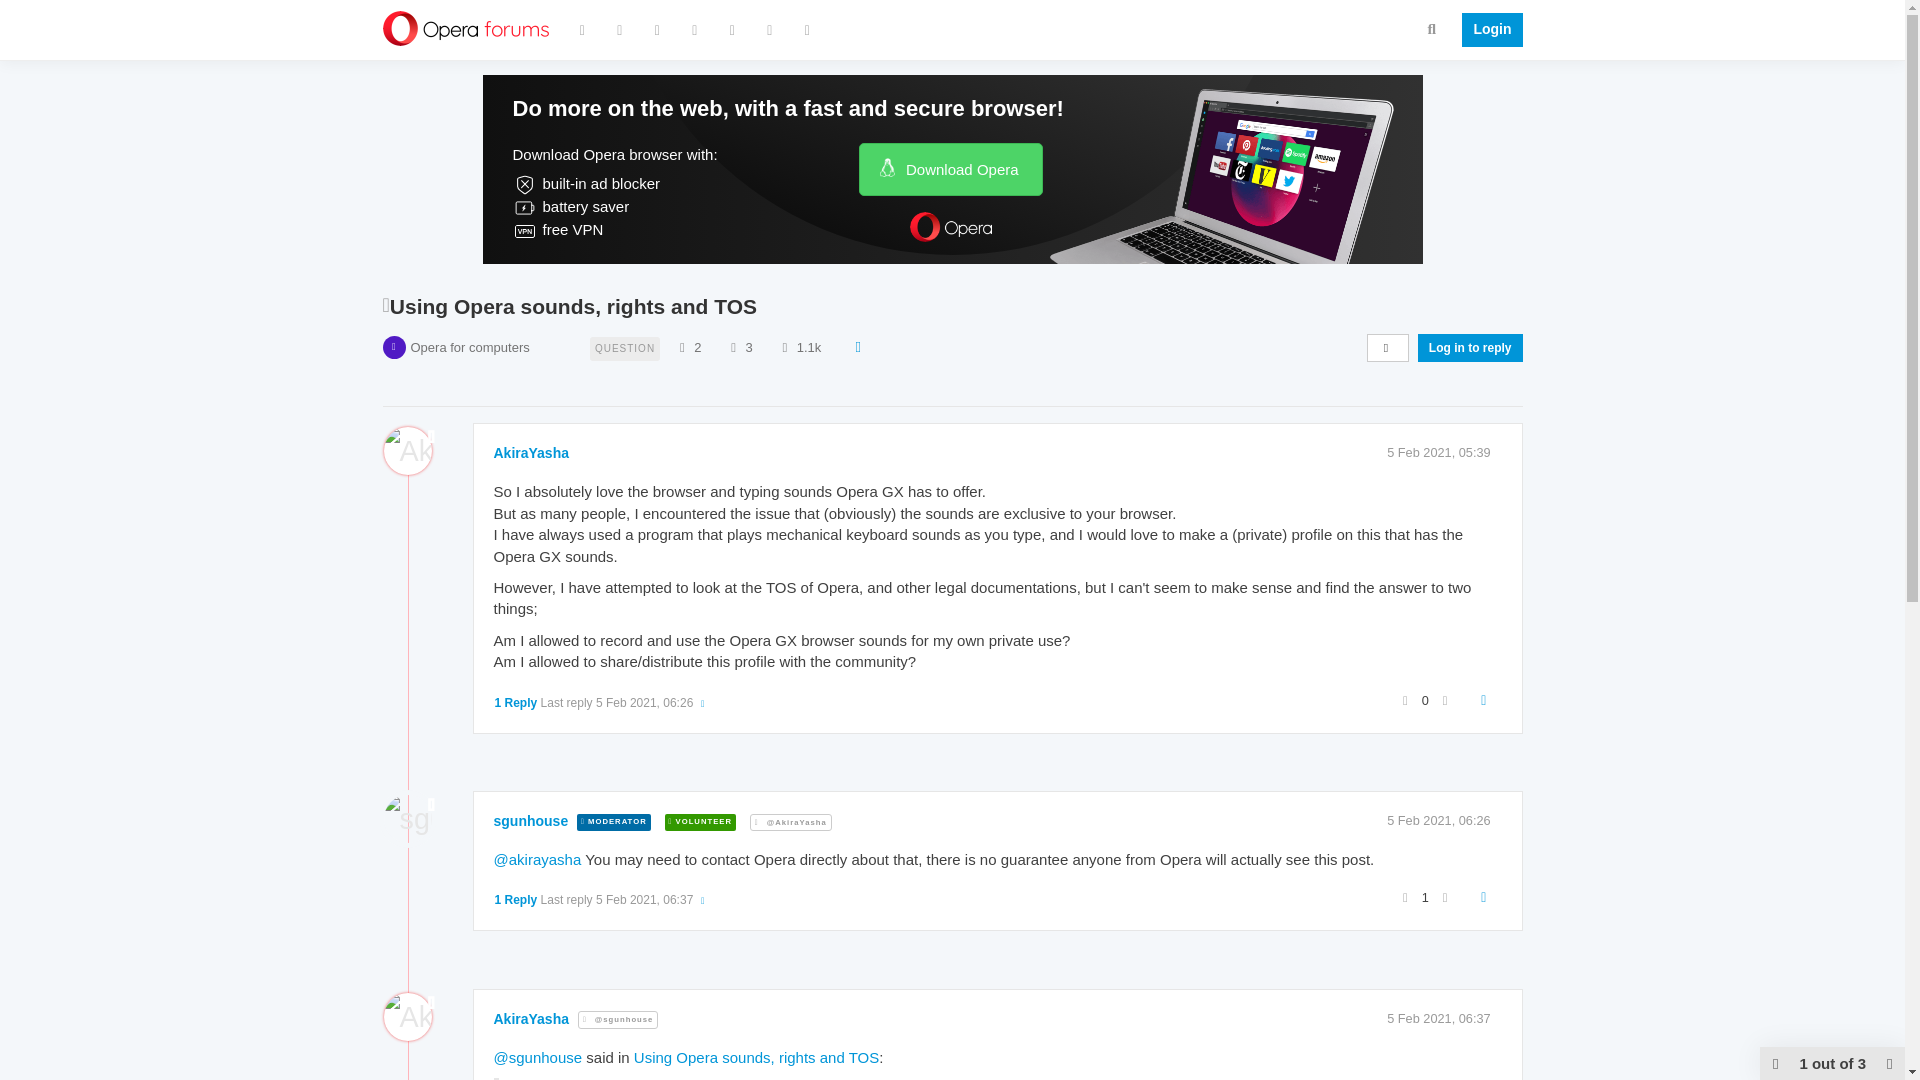 This screenshot has height=1080, width=1920. Describe the element at coordinates (950, 168) in the screenshot. I see `Download Opera` at that location.